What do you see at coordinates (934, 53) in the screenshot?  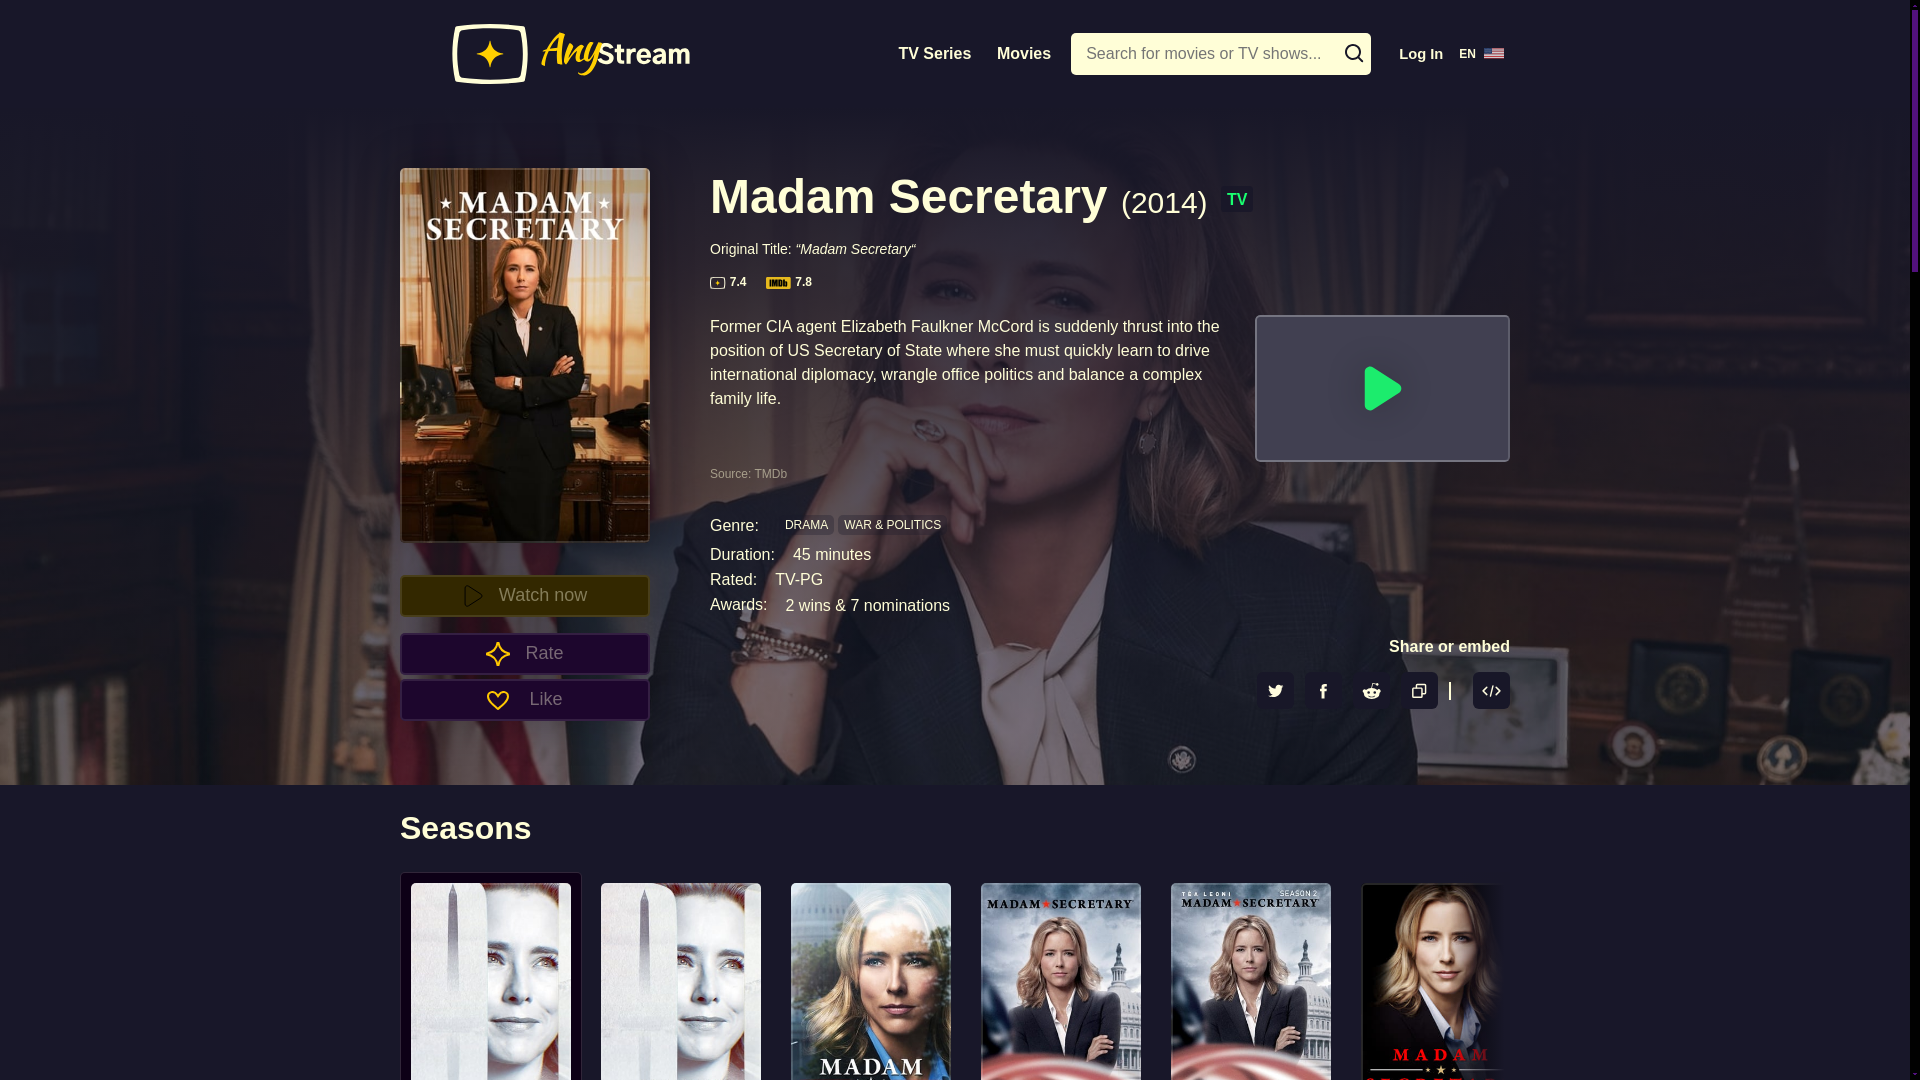 I see `TV Series` at bounding box center [934, 53].